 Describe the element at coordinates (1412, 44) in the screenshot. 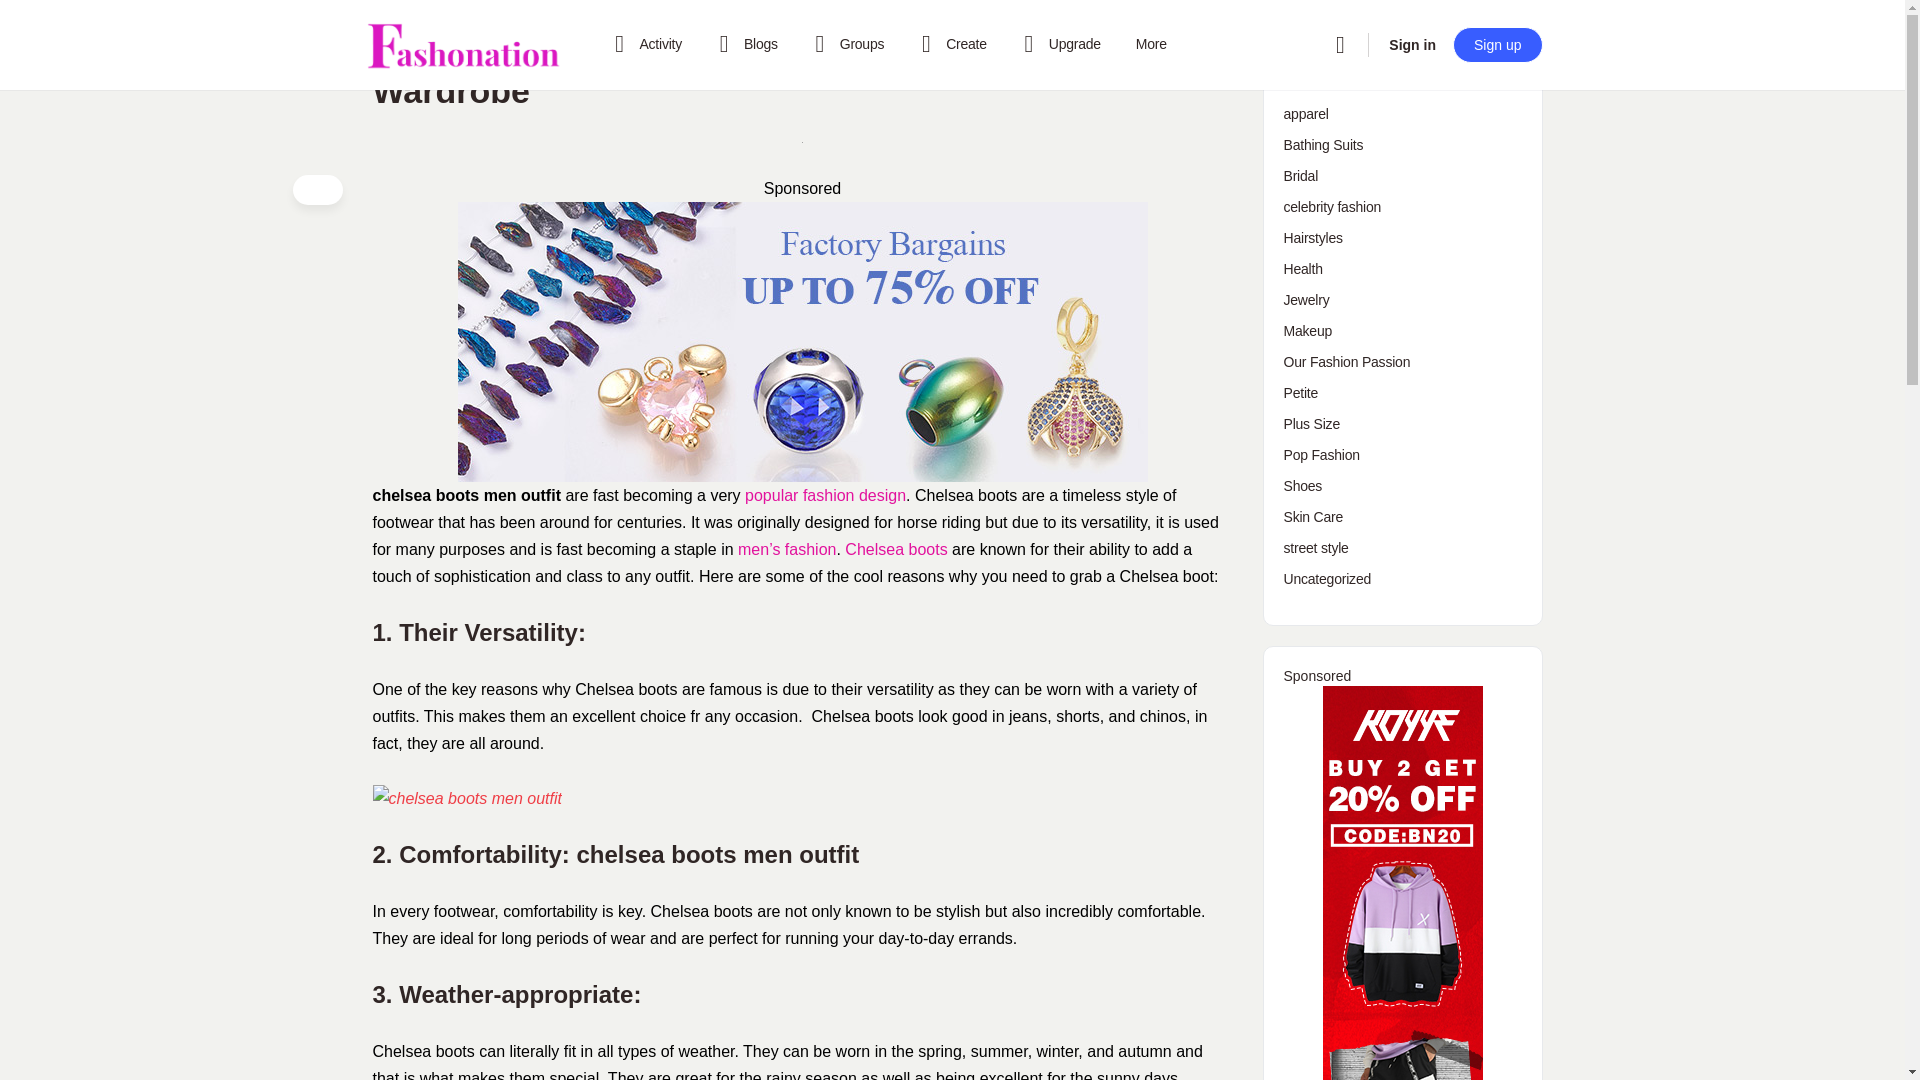

I see `Sign in` at that location.